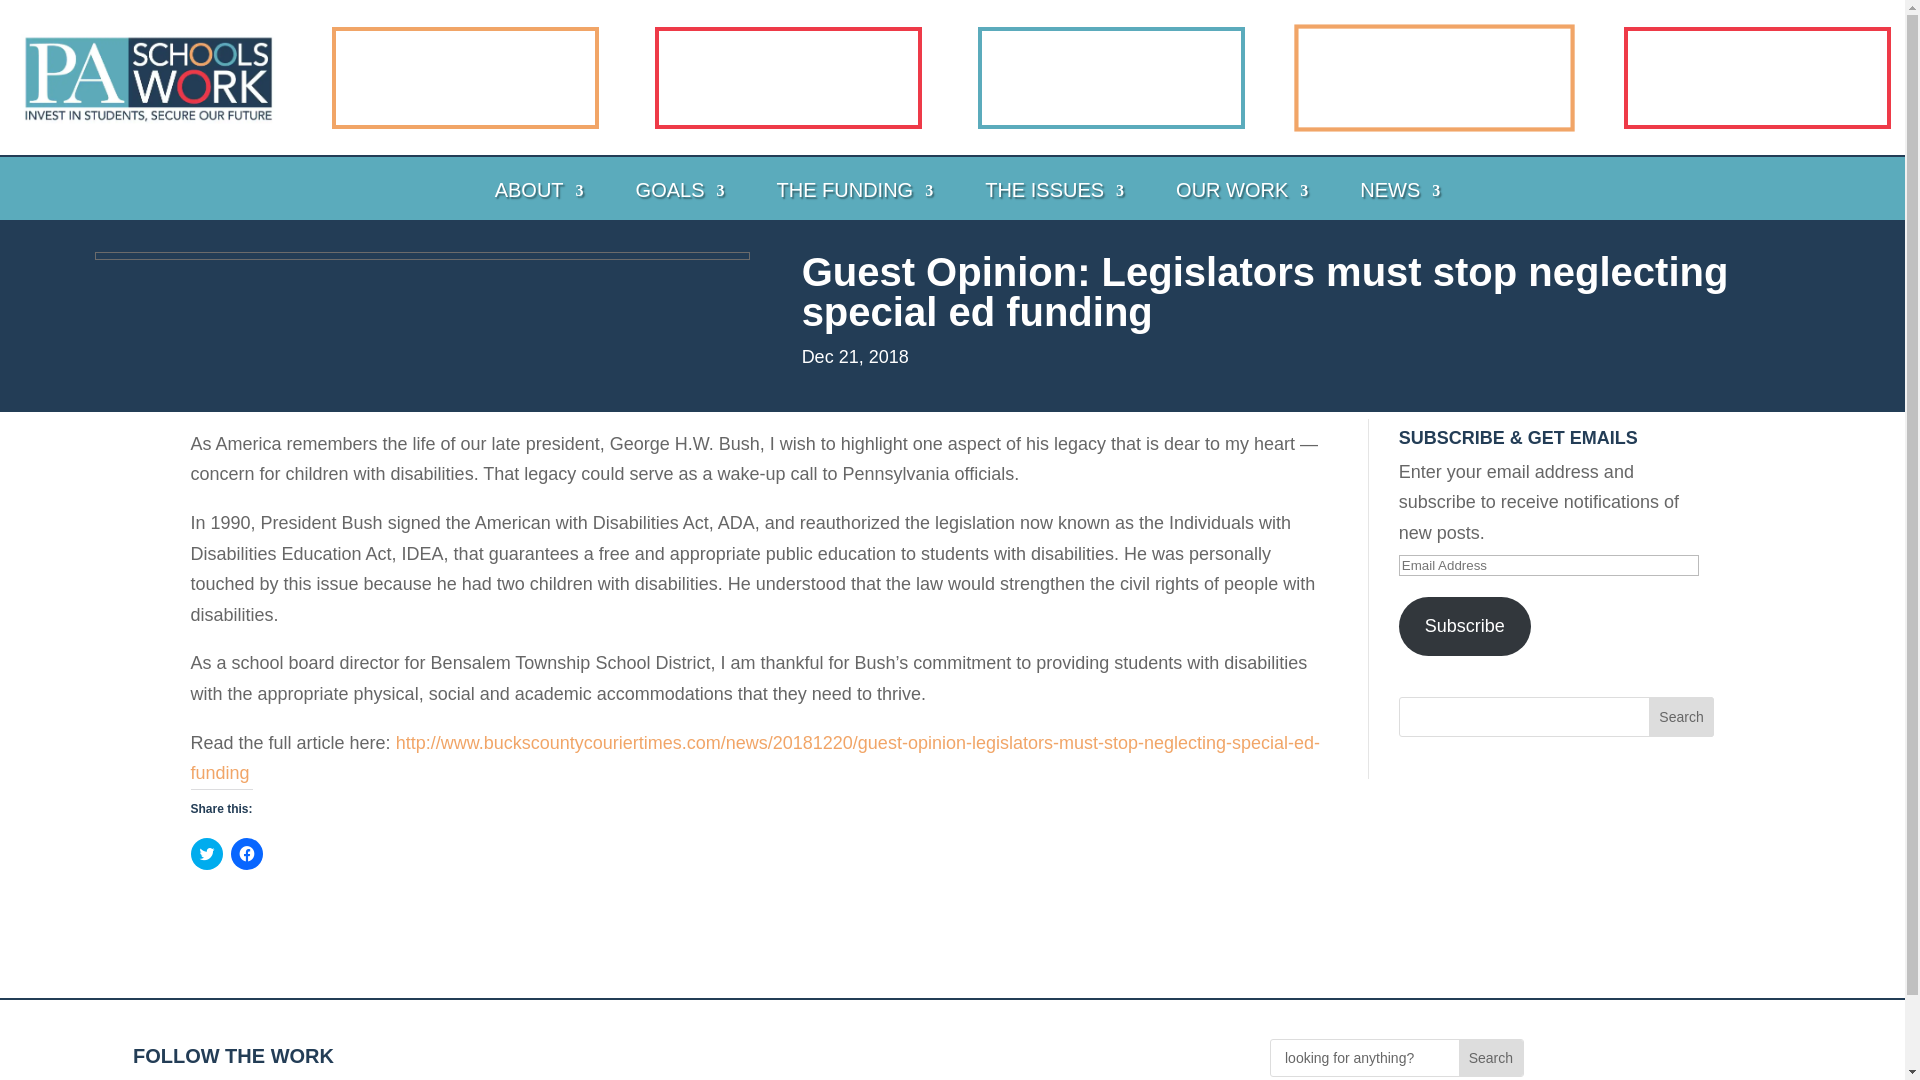 The image size is (1920, 1080). What do you see at coordinates (840, 205) in the screenshot?
I see `THE FUNDING` at bounding box center [840, 205].